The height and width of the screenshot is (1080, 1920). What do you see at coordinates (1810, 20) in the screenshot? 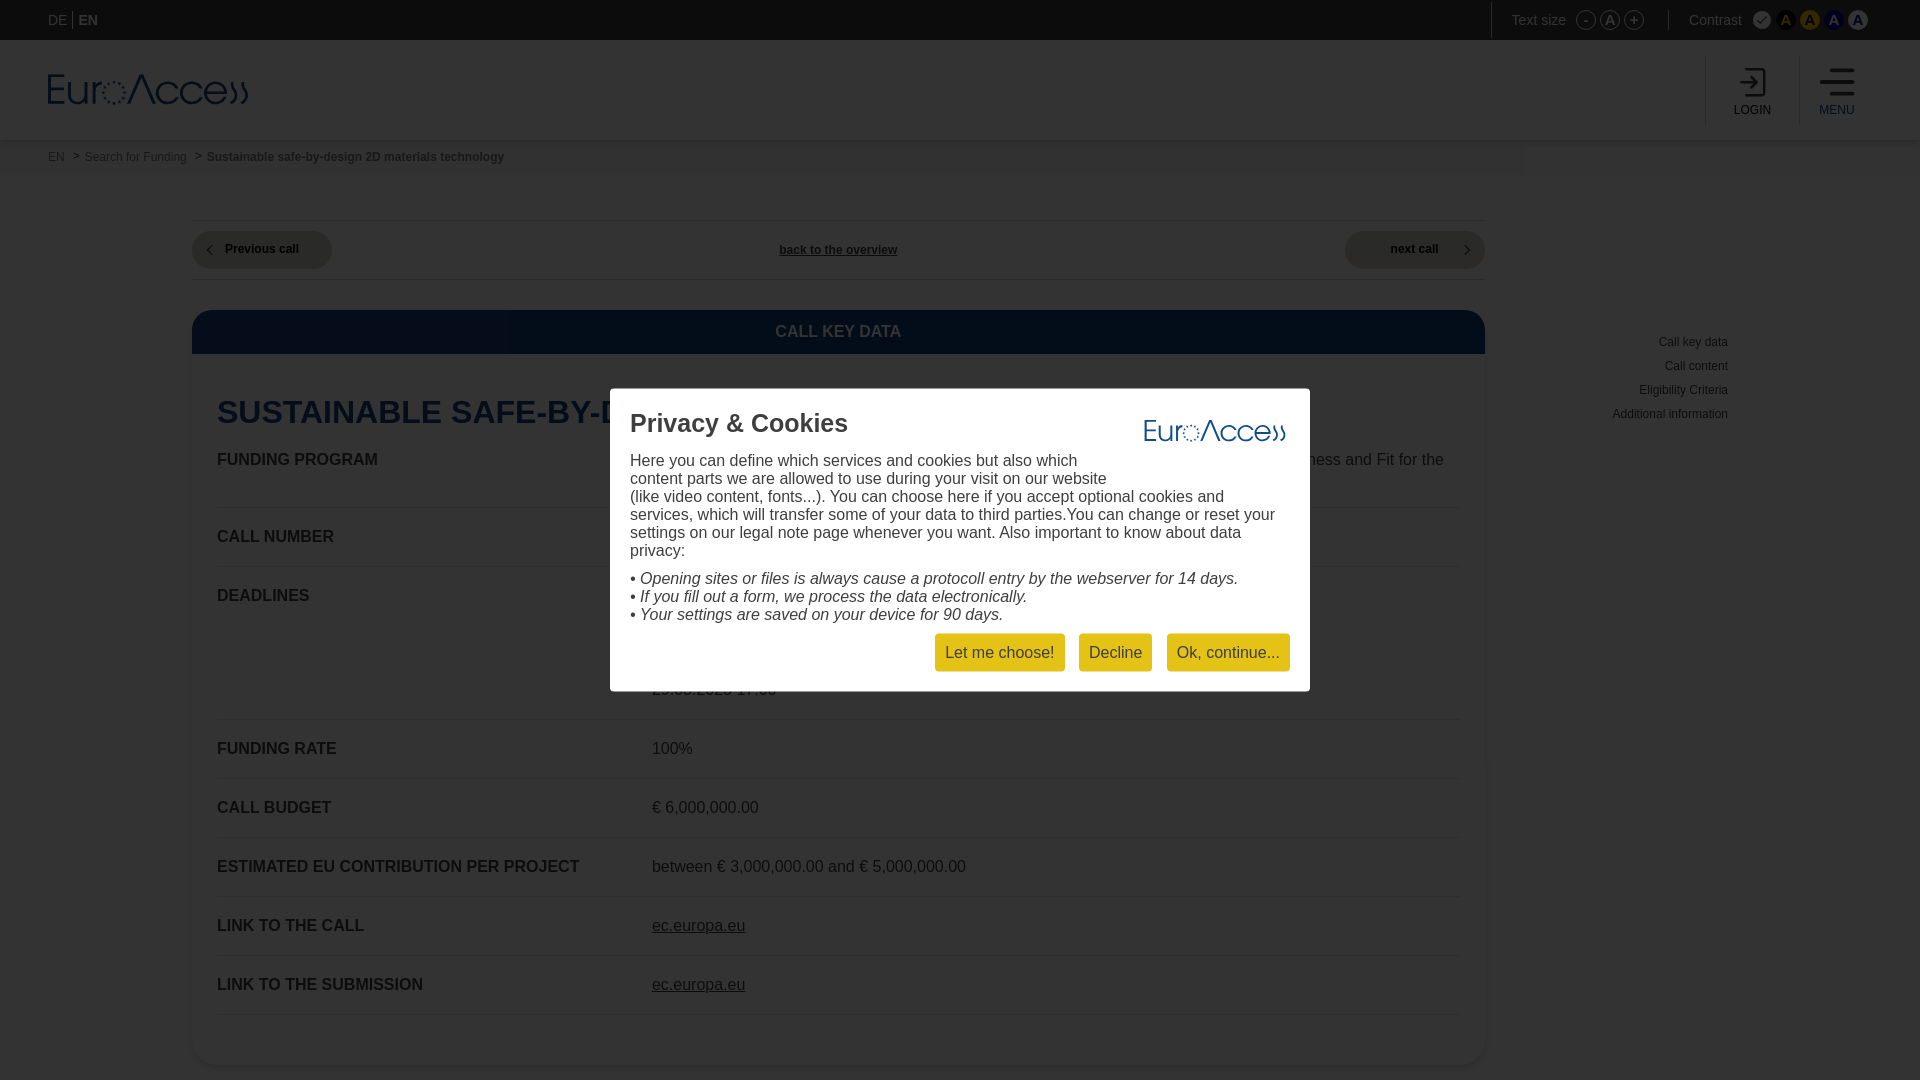
I see `Black on yellow` at bounding box center [1810, 20].